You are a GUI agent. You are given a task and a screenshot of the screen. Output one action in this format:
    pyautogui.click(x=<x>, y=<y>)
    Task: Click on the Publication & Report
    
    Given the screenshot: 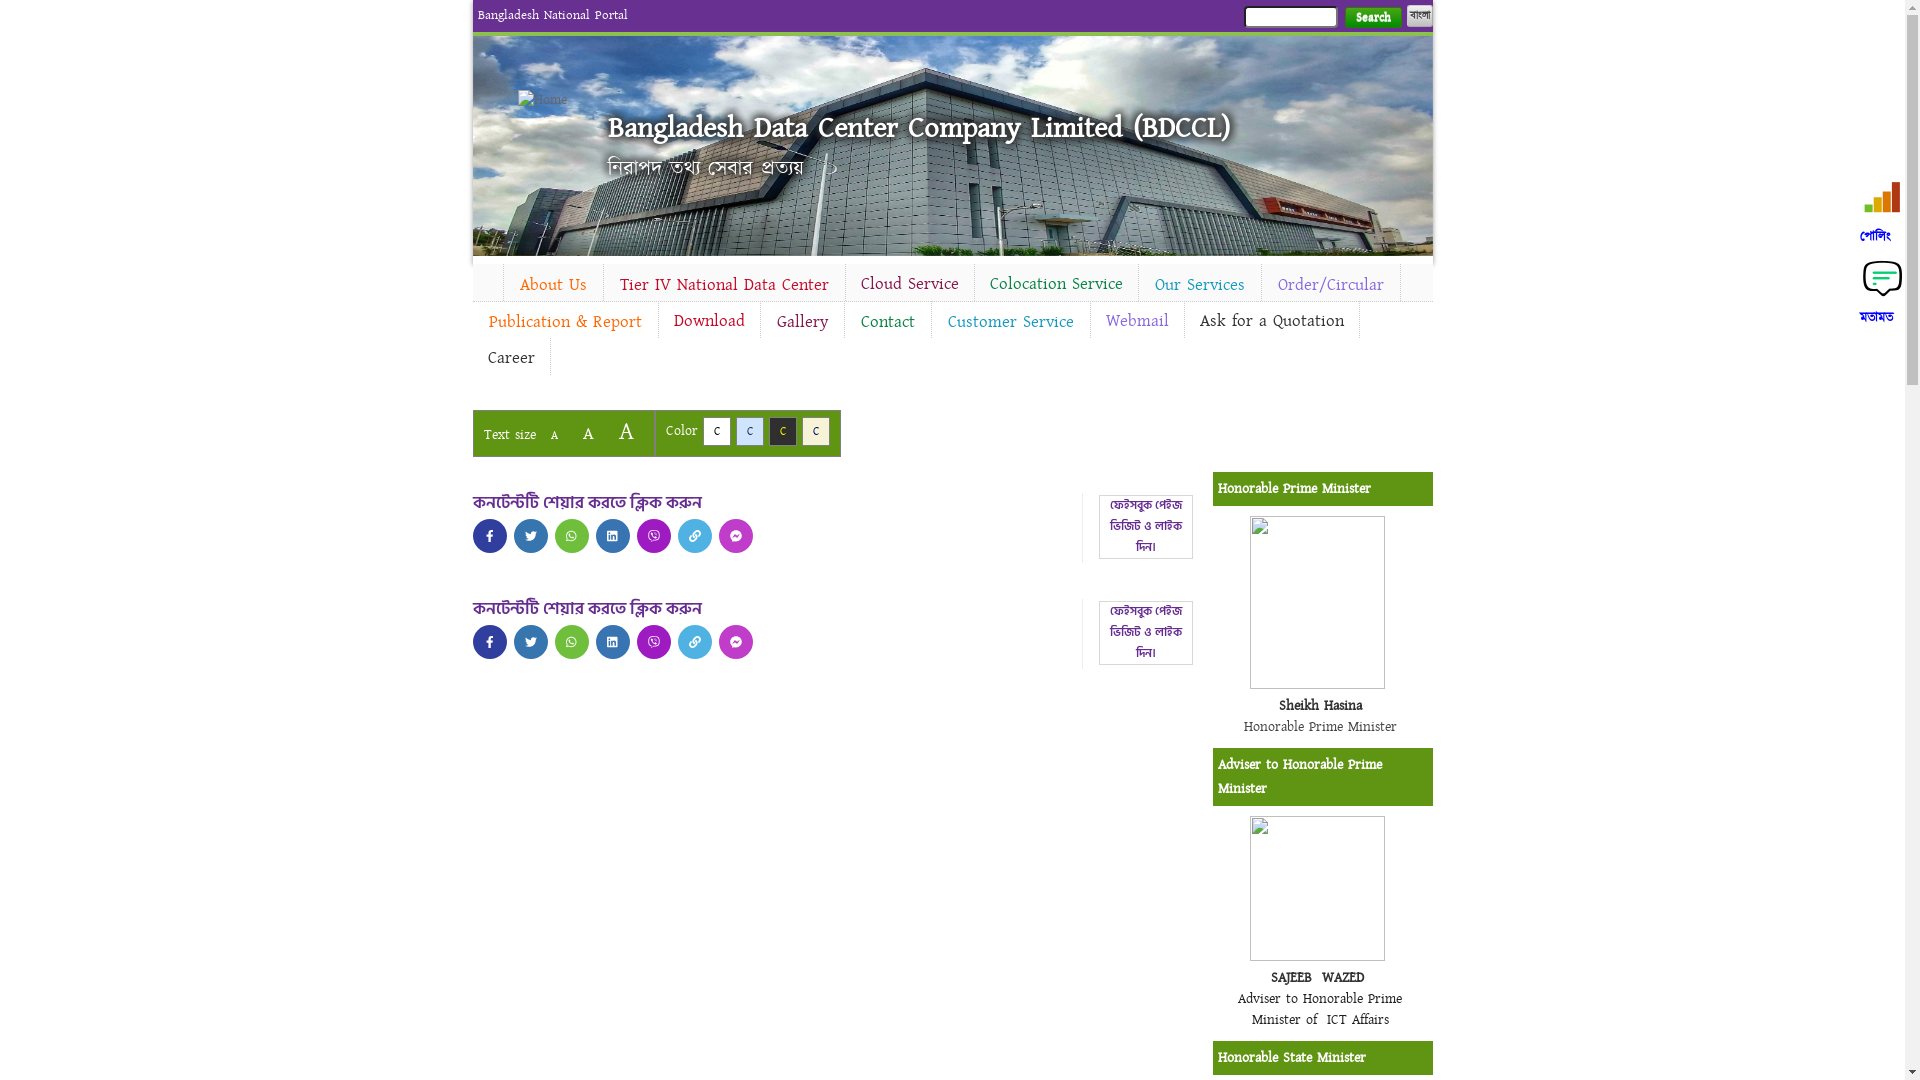 What is the action you would take?
    pyautogui.click(x=564, y=322)
    